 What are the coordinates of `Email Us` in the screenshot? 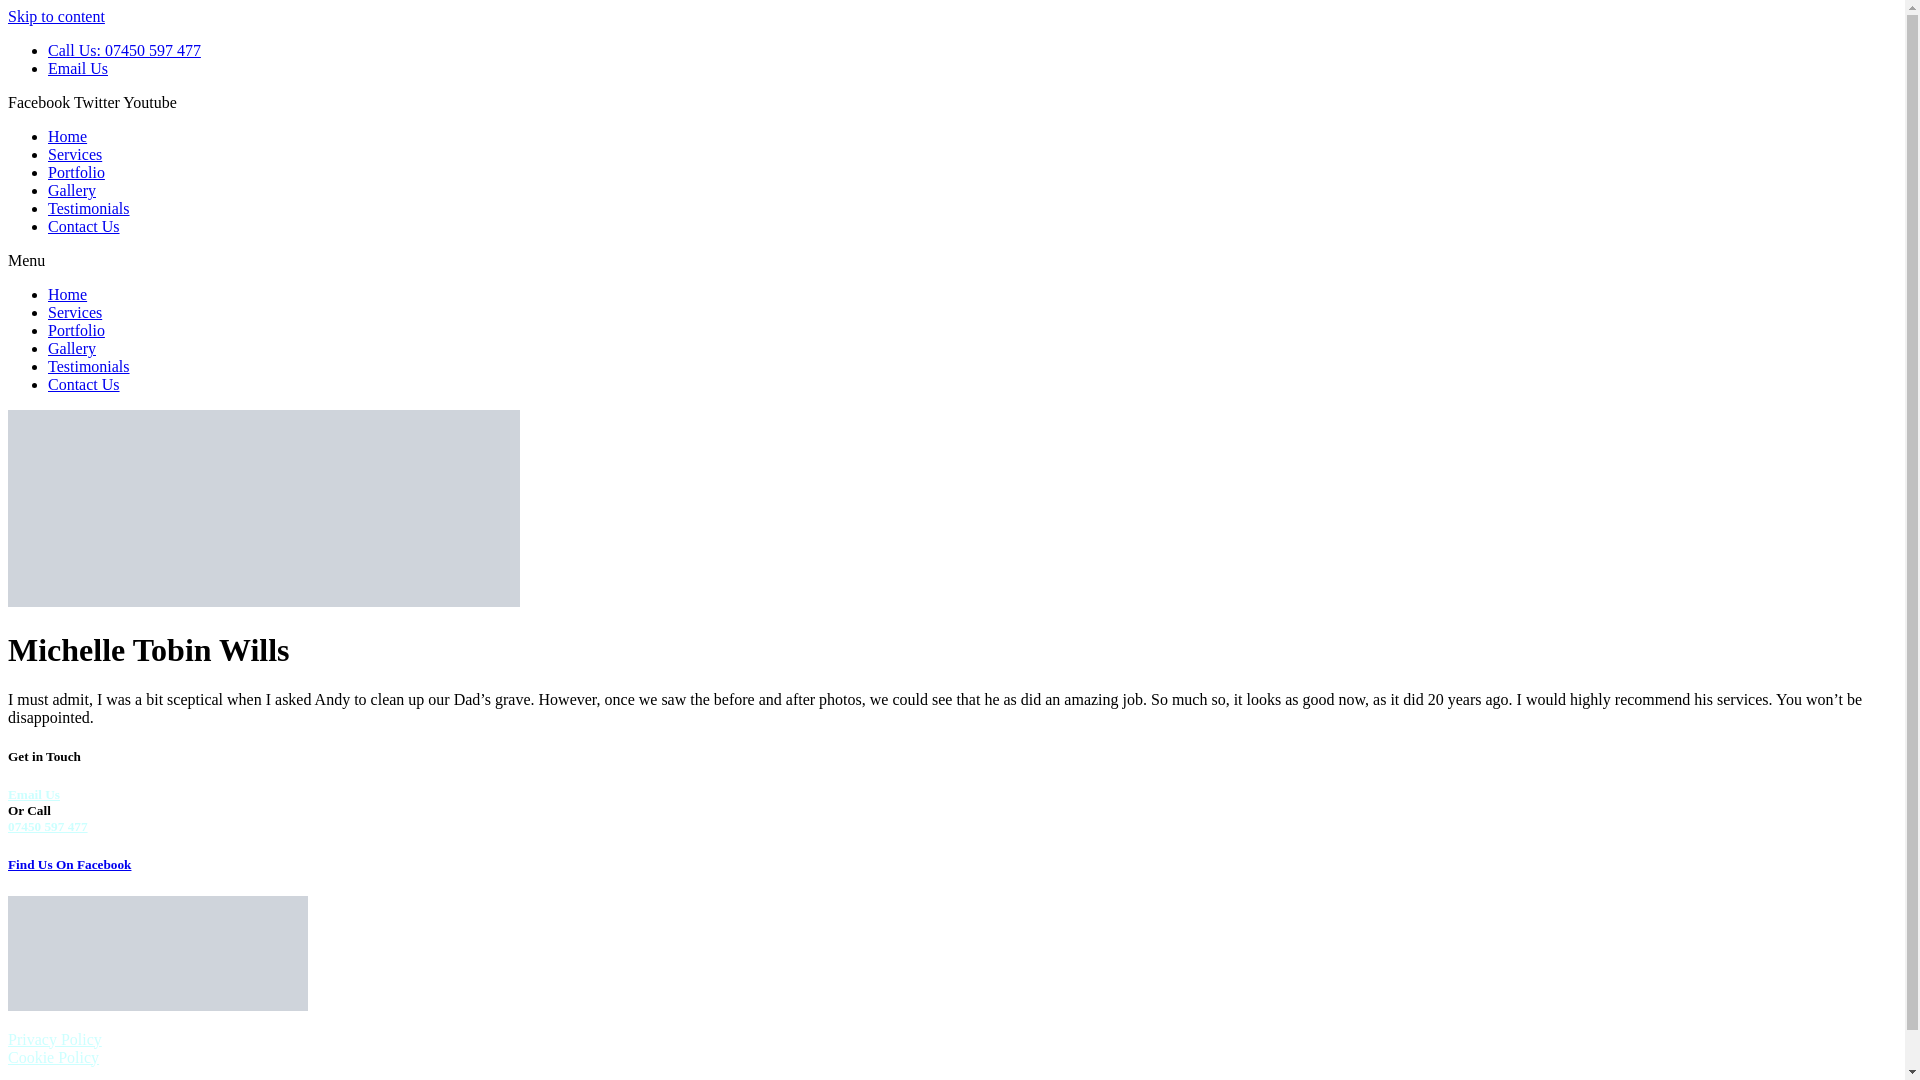 It's located at (33, 794).